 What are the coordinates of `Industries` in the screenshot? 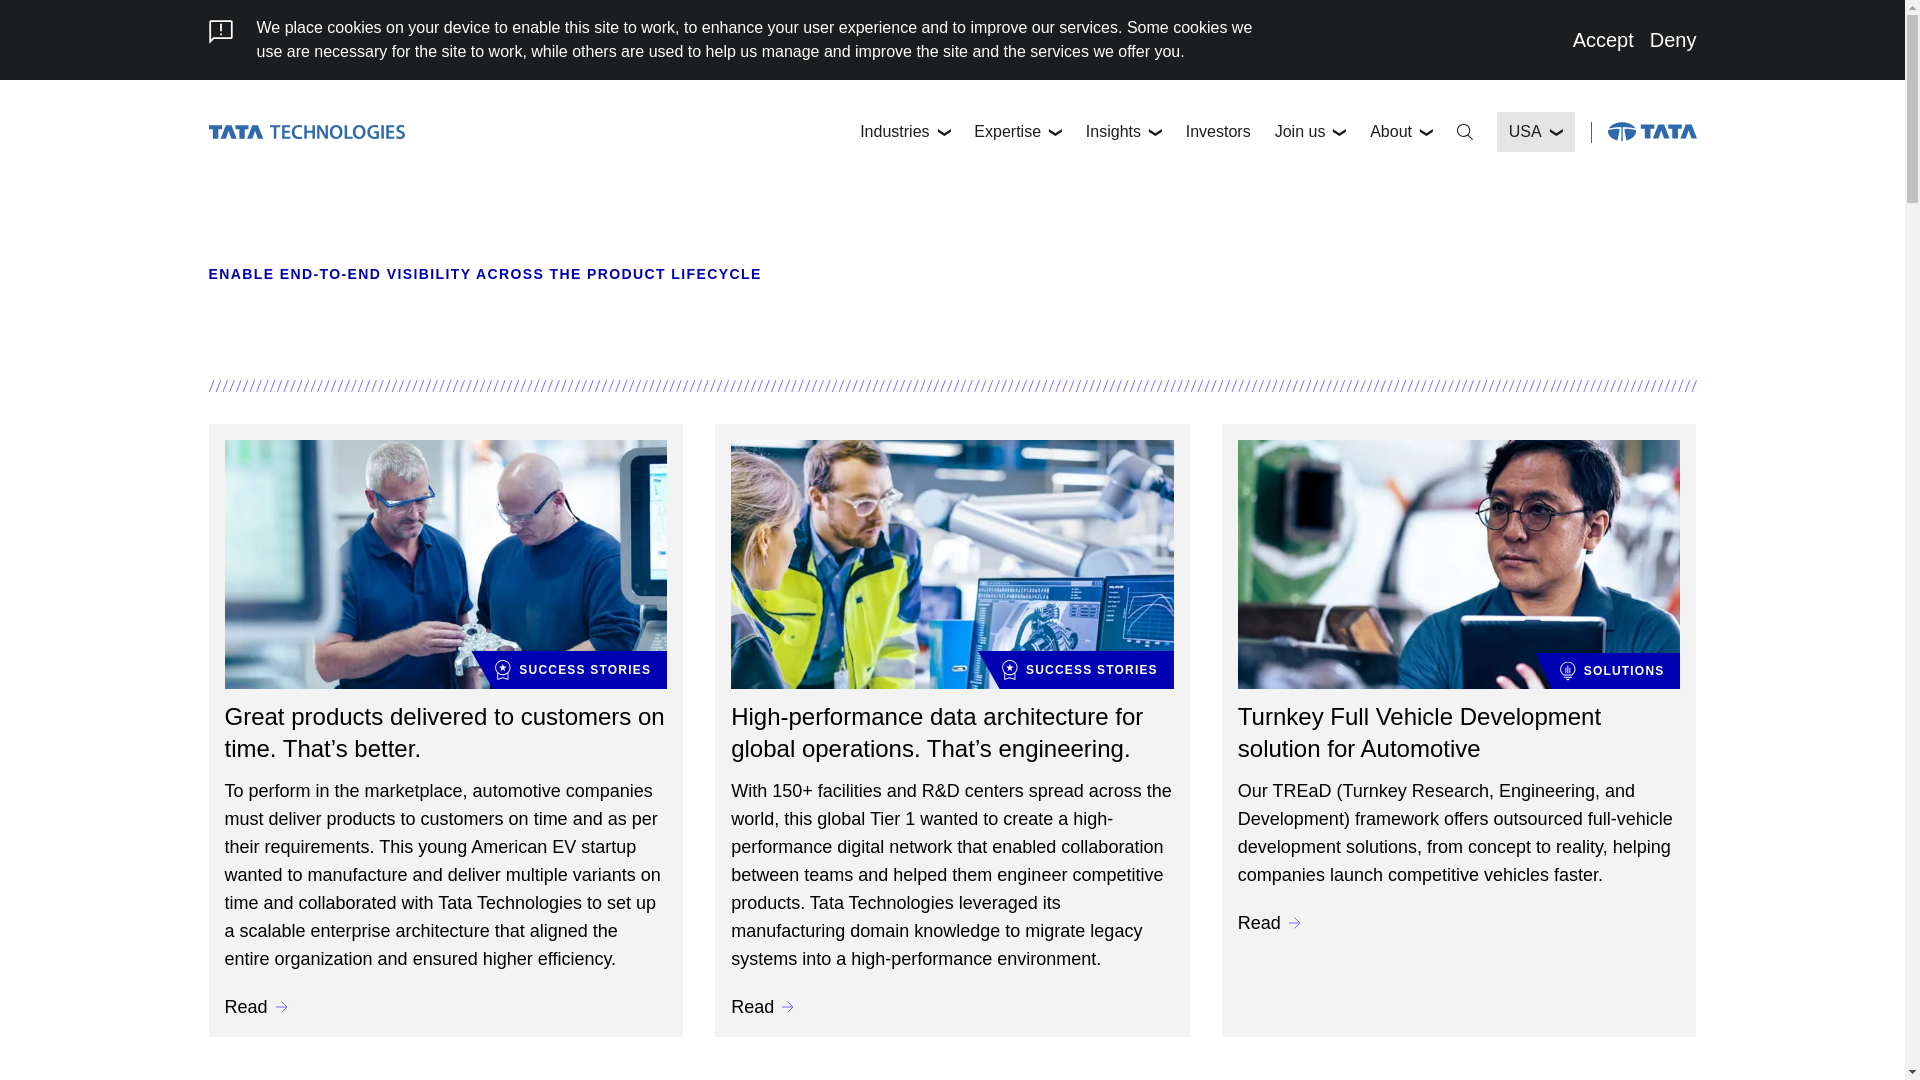 It's located at (904, 132).